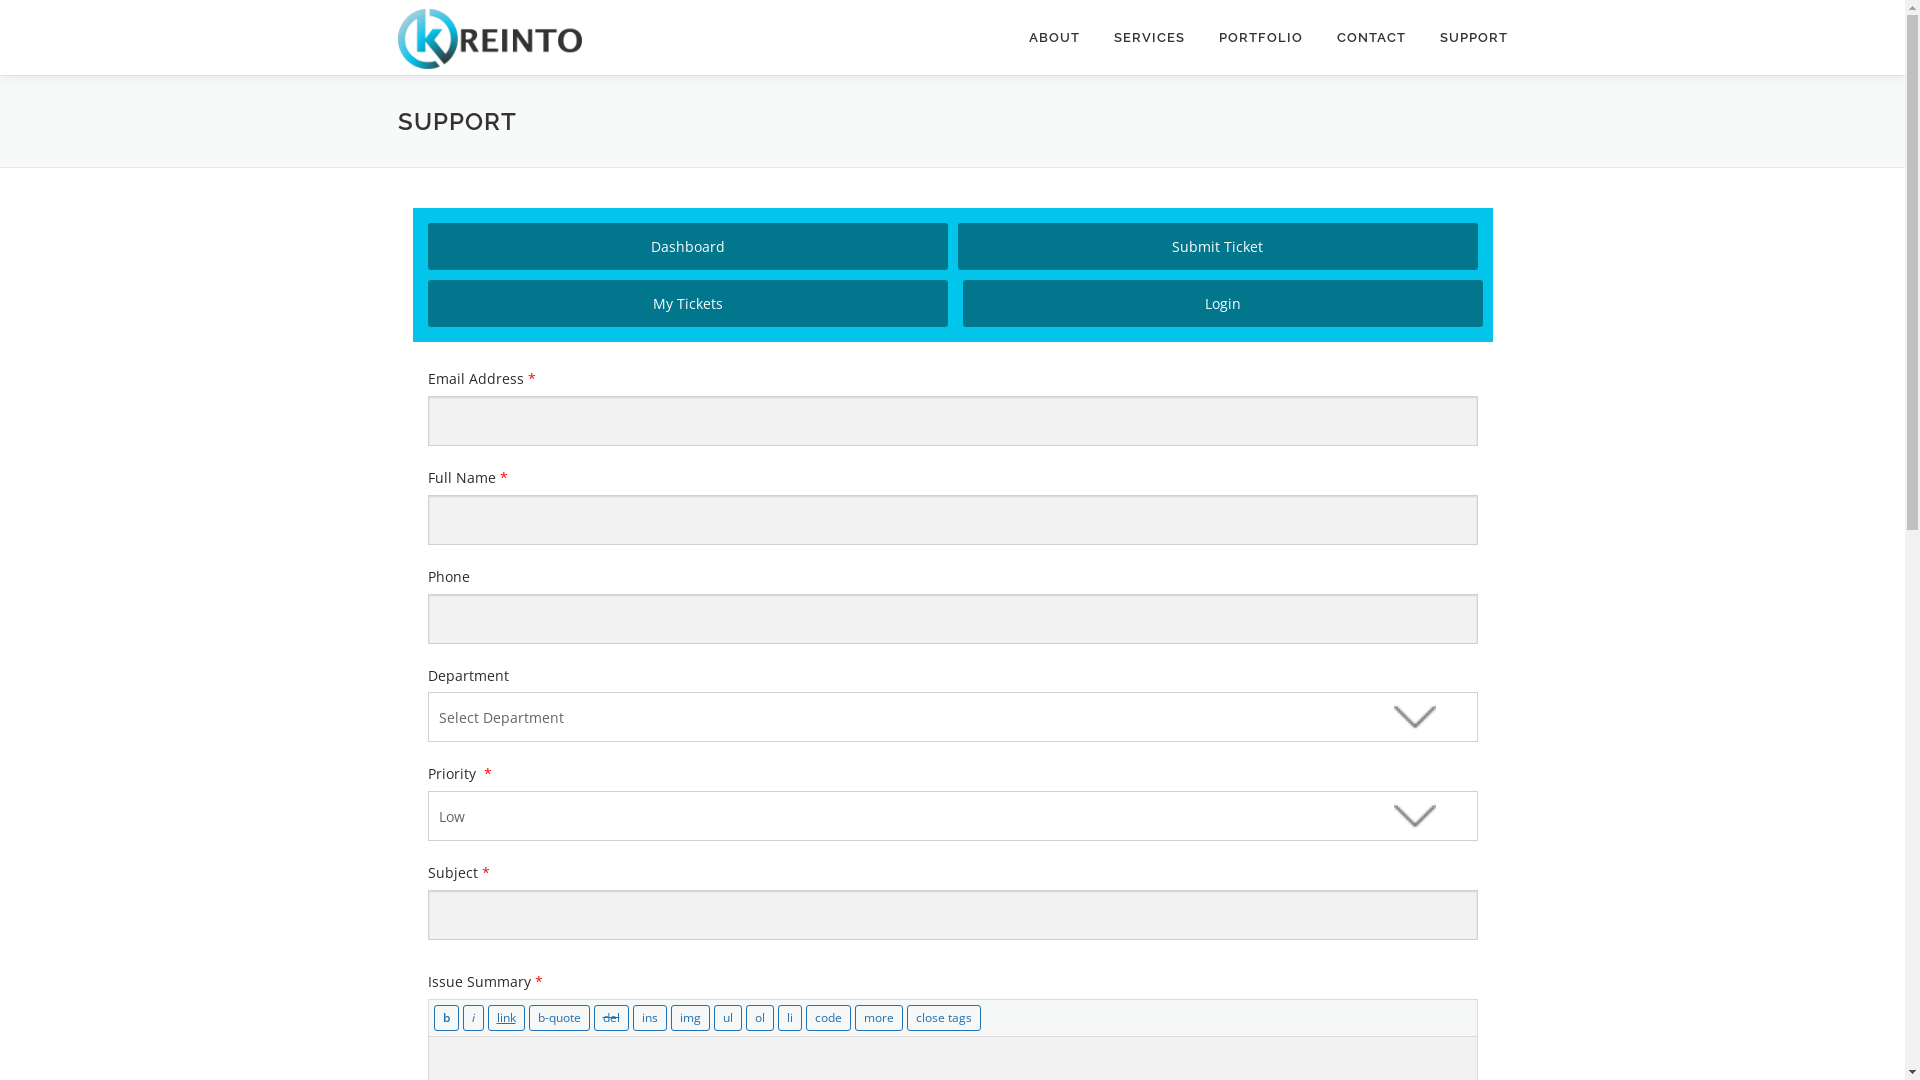  Describe the element at coordinates (1464, 38) in the screenshot. I see `SUPPORT` at that location.